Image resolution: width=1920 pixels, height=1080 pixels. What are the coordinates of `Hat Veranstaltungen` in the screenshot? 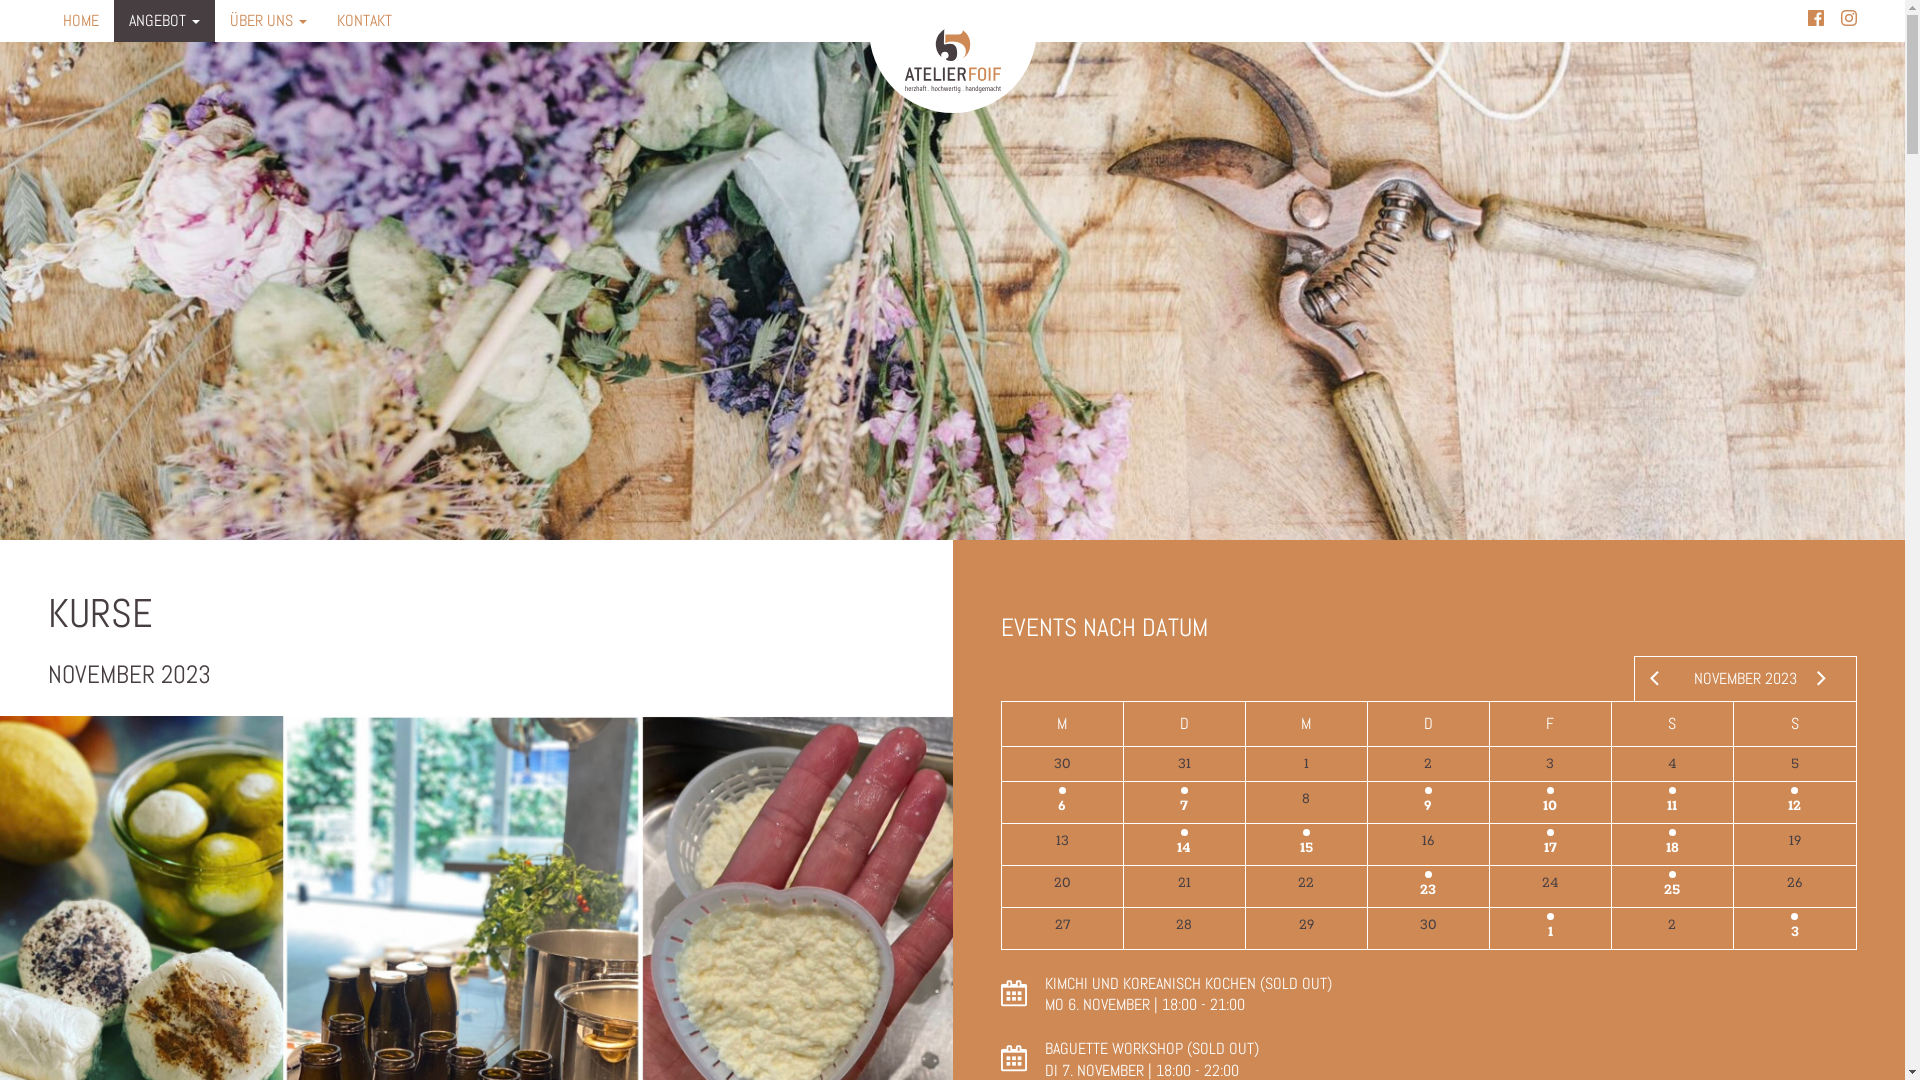 It's located at (1428, 790).